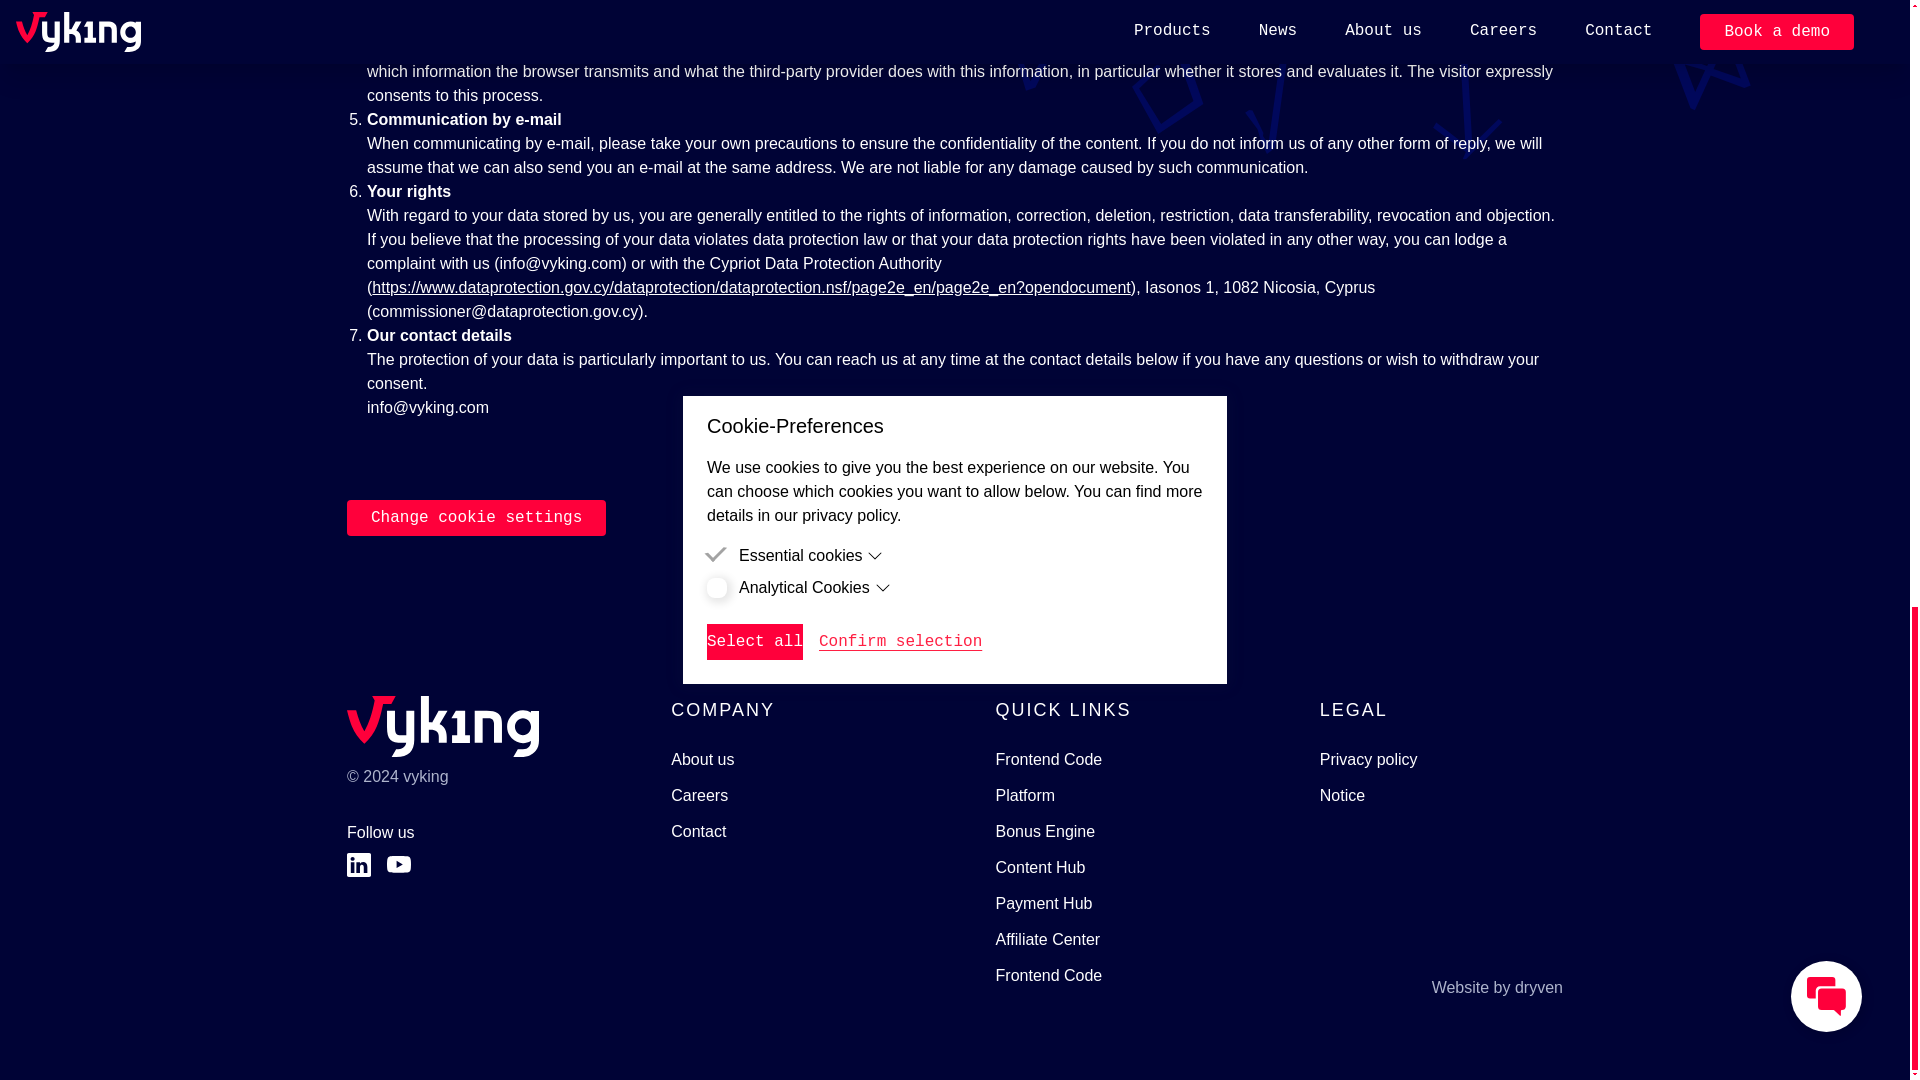 Image resolution: width=1920 pixels, height=1080 pixels. I want to click on About us, so click(702, 760).